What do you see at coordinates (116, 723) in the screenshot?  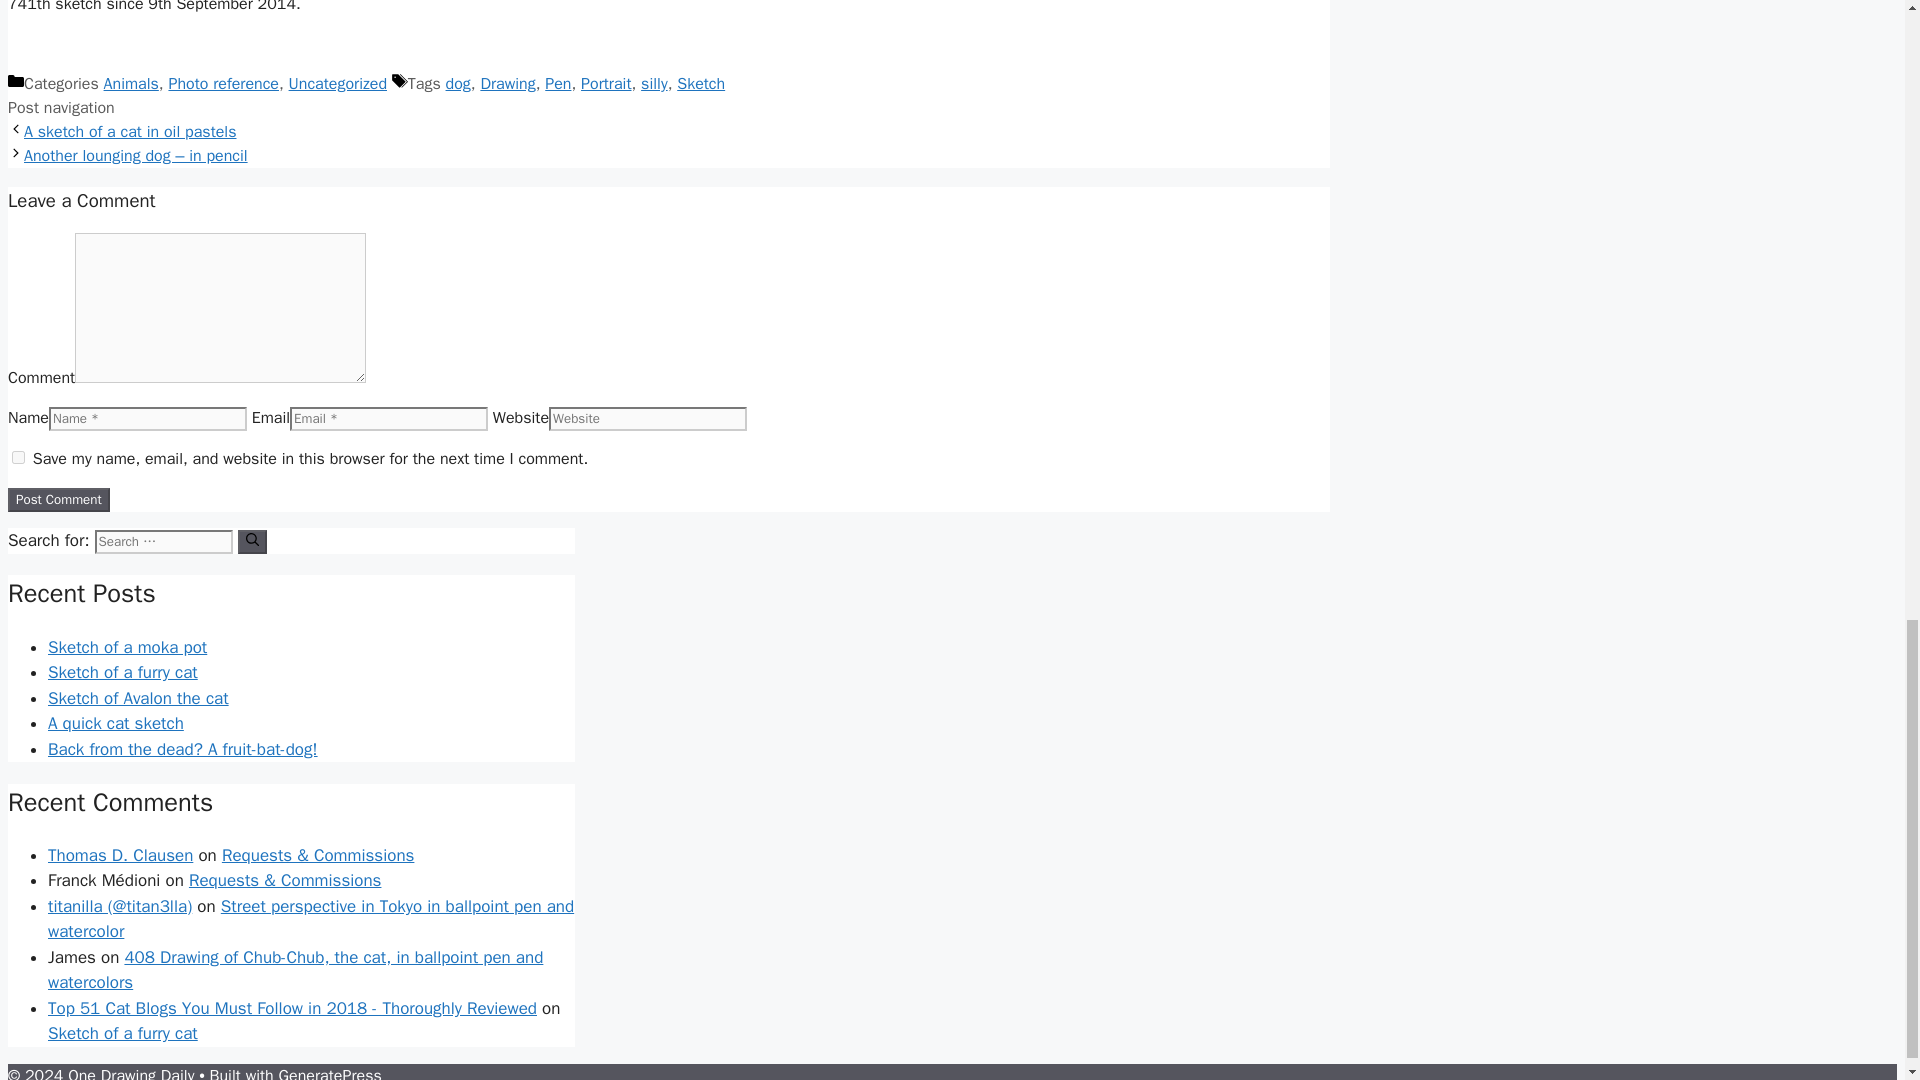 I see `A quick cat sketch` at bounding box center [116, 723].